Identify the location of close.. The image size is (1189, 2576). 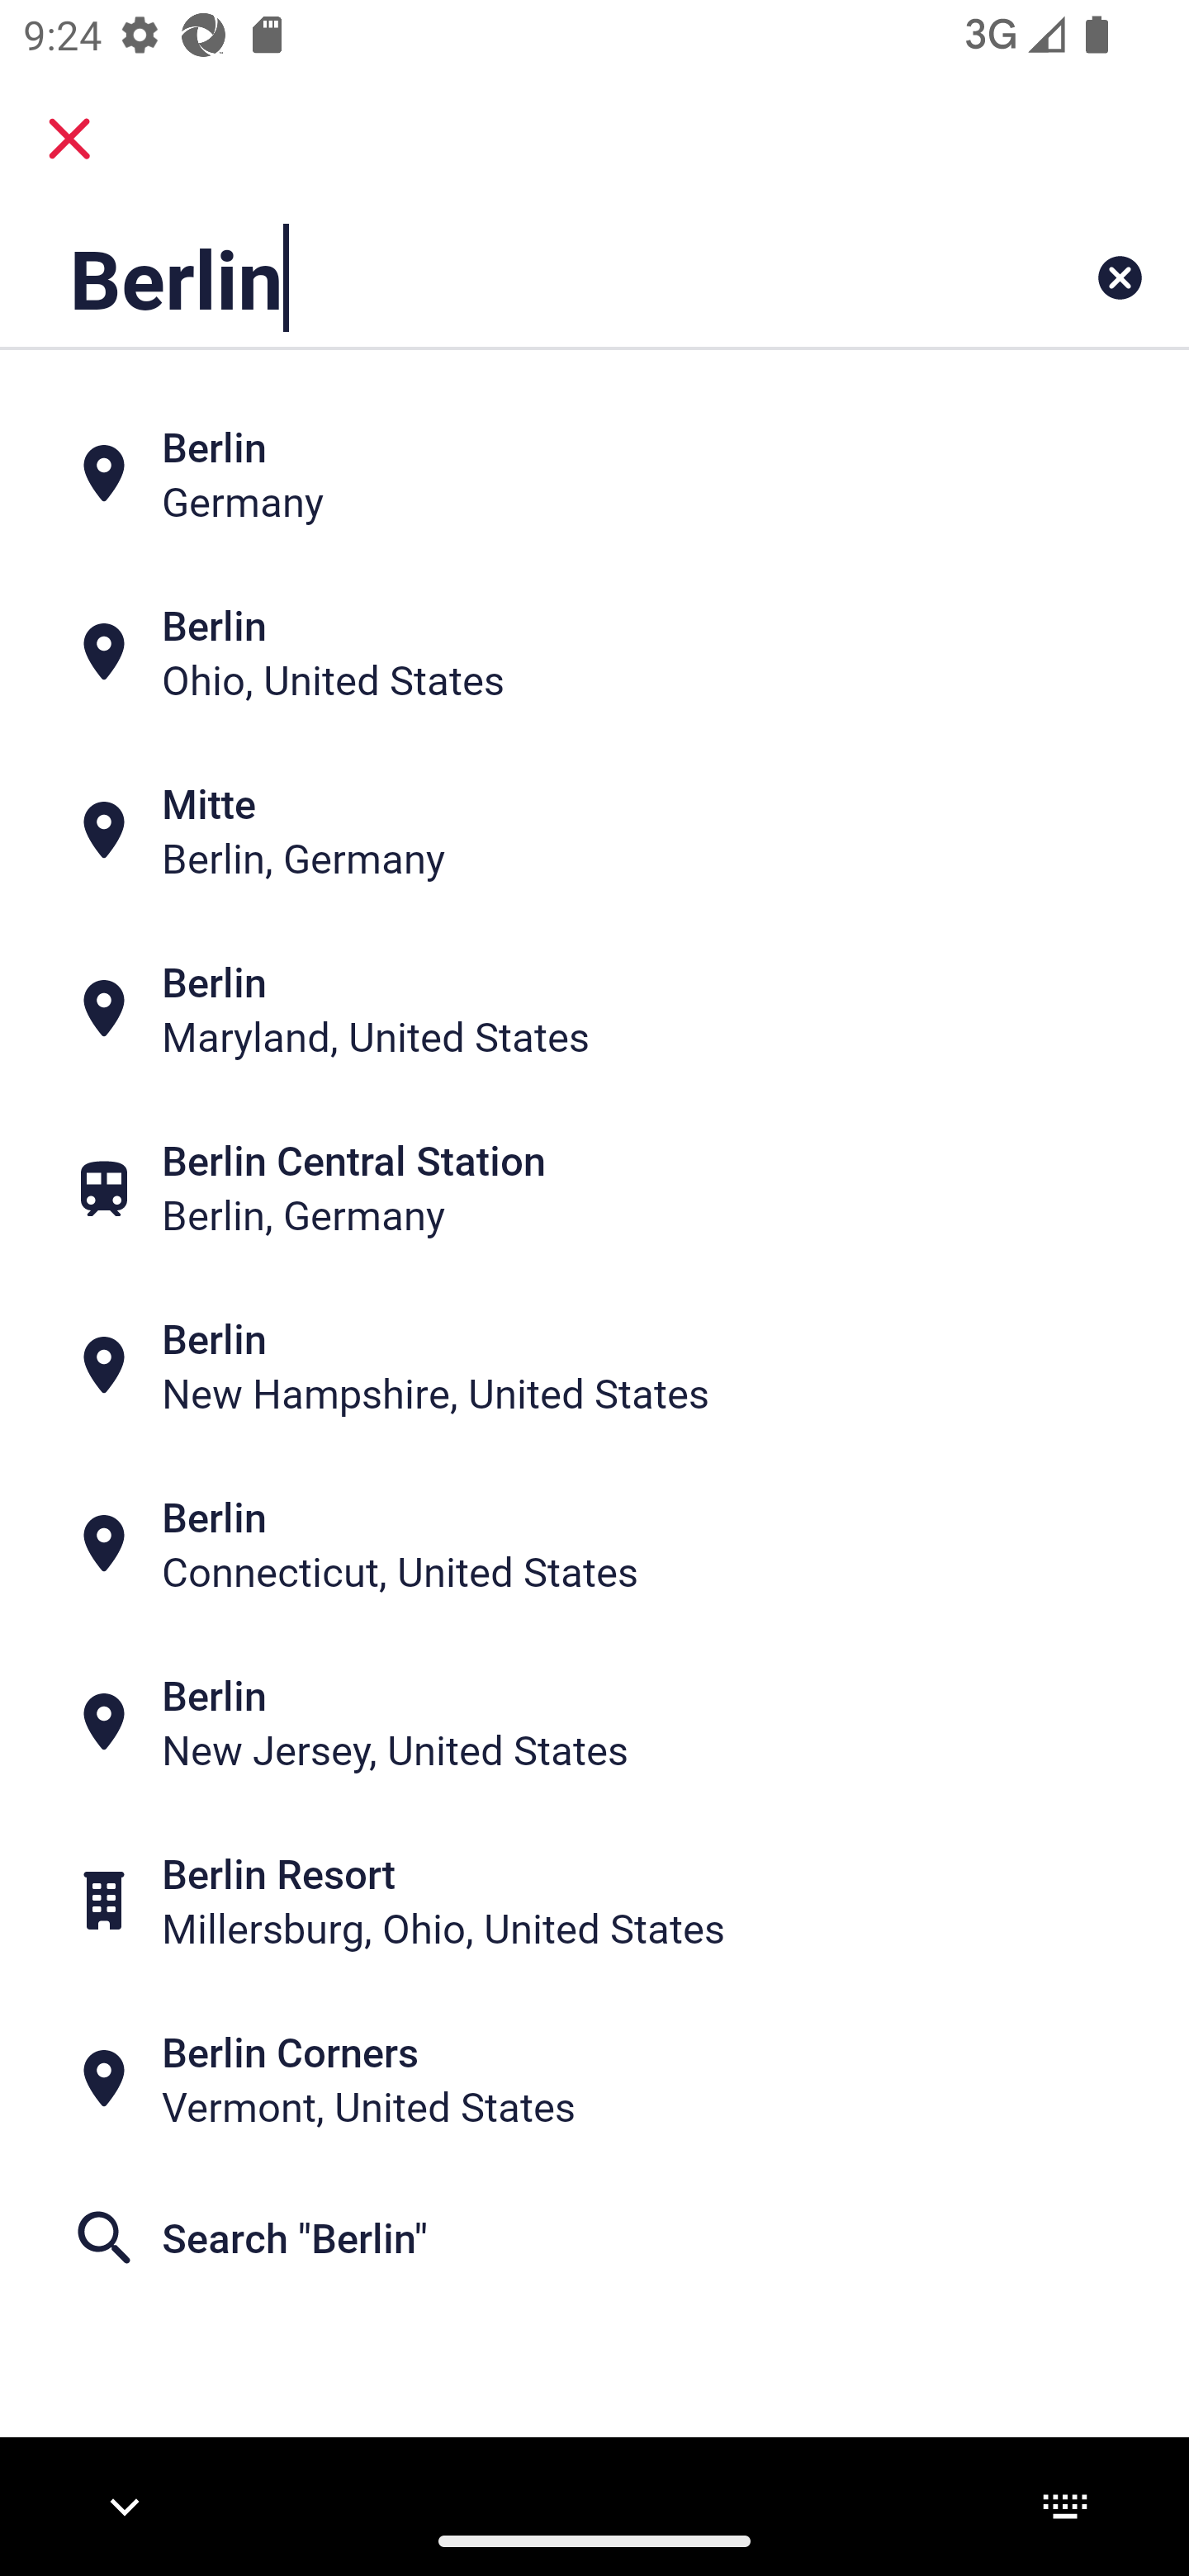
(69, 139).